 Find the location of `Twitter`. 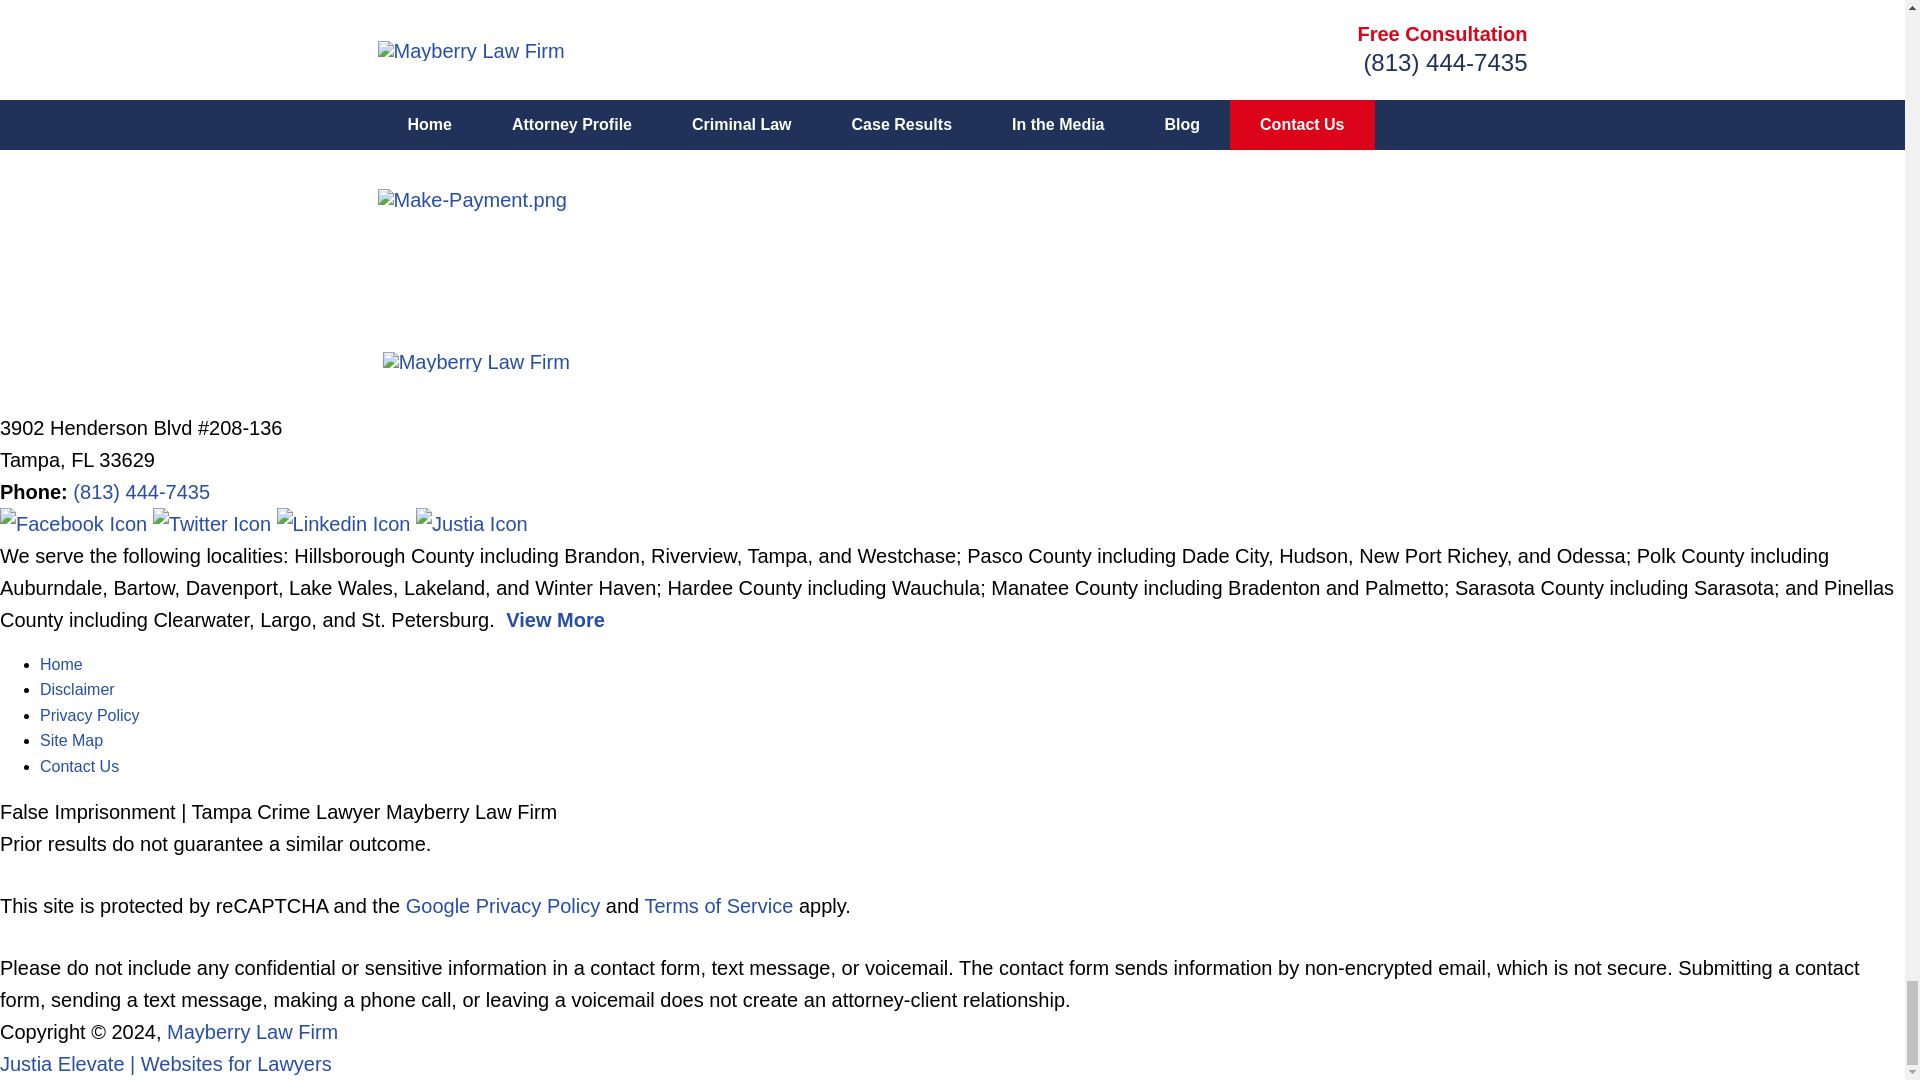

Twitter is located at coordinates (214, 524).